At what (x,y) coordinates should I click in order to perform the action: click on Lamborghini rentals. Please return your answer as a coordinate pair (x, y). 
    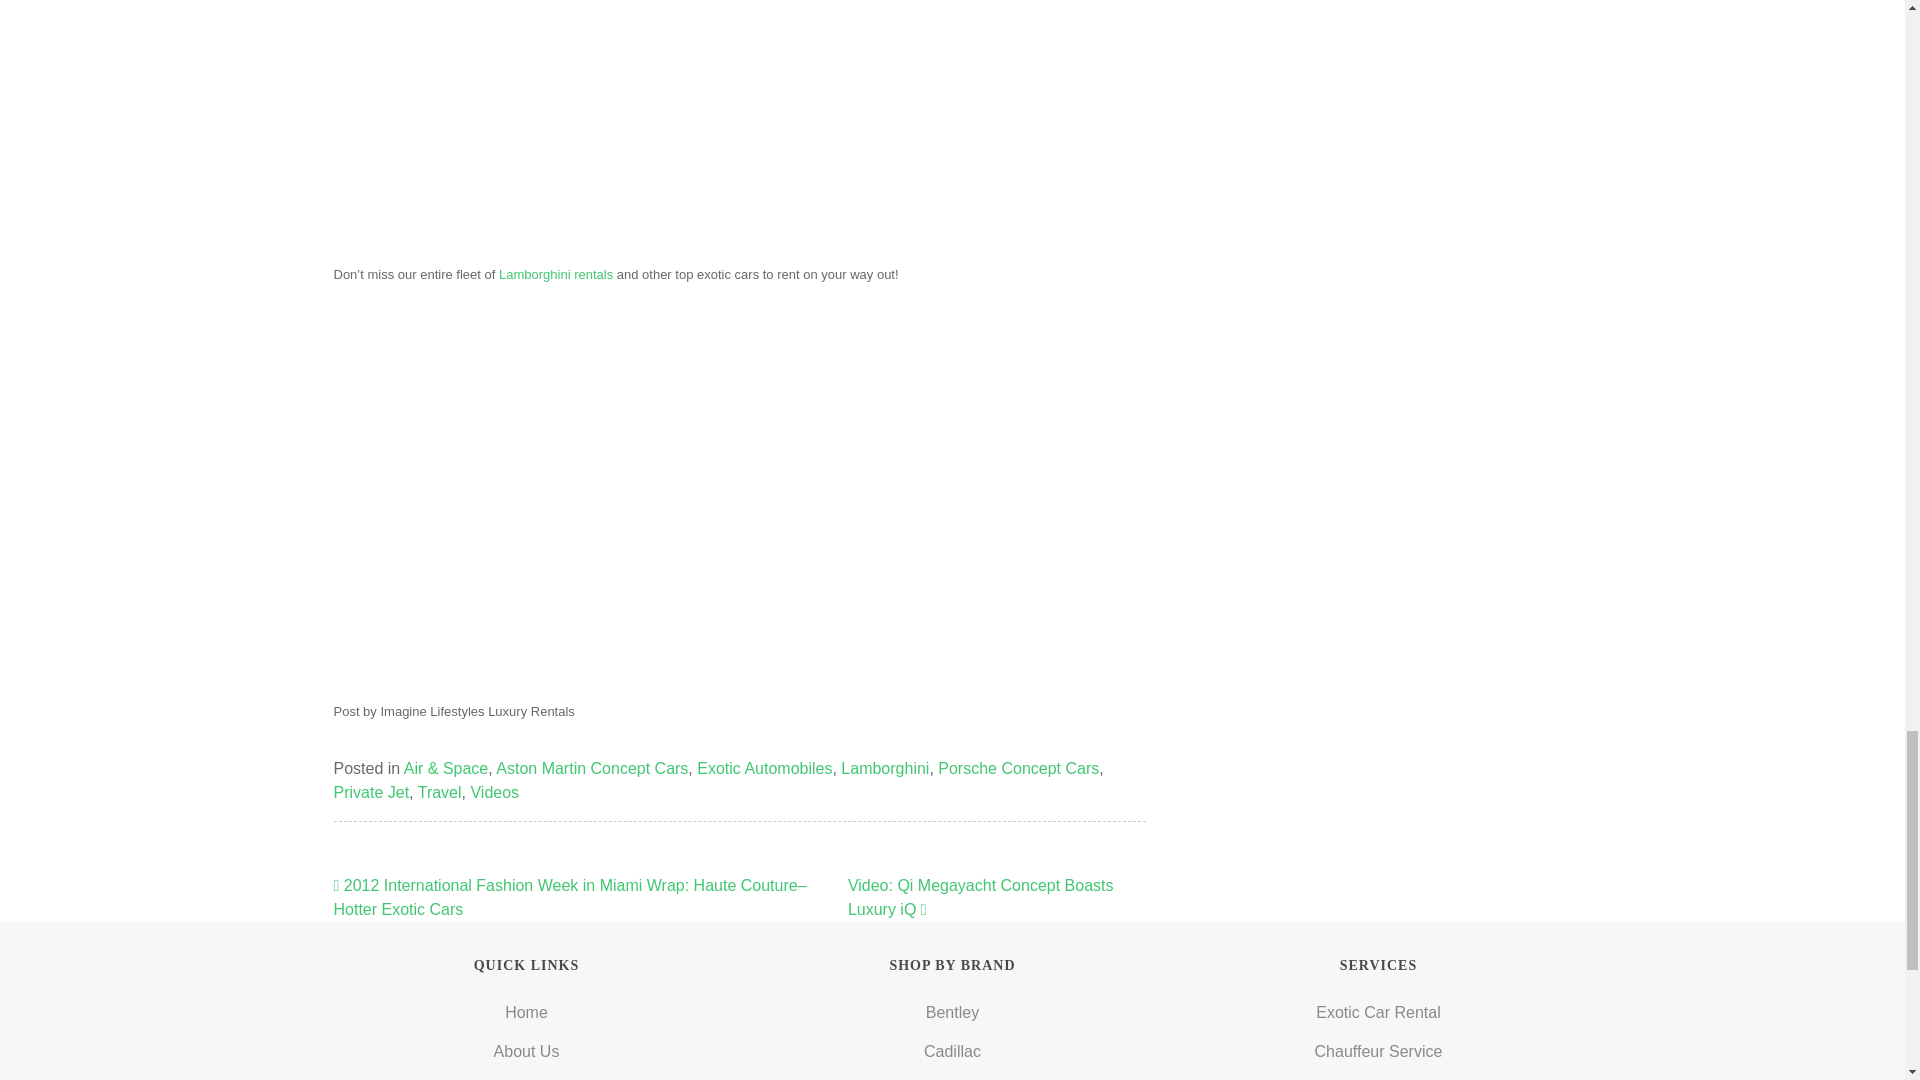
    Looking at the image, I should click on (556, 274).